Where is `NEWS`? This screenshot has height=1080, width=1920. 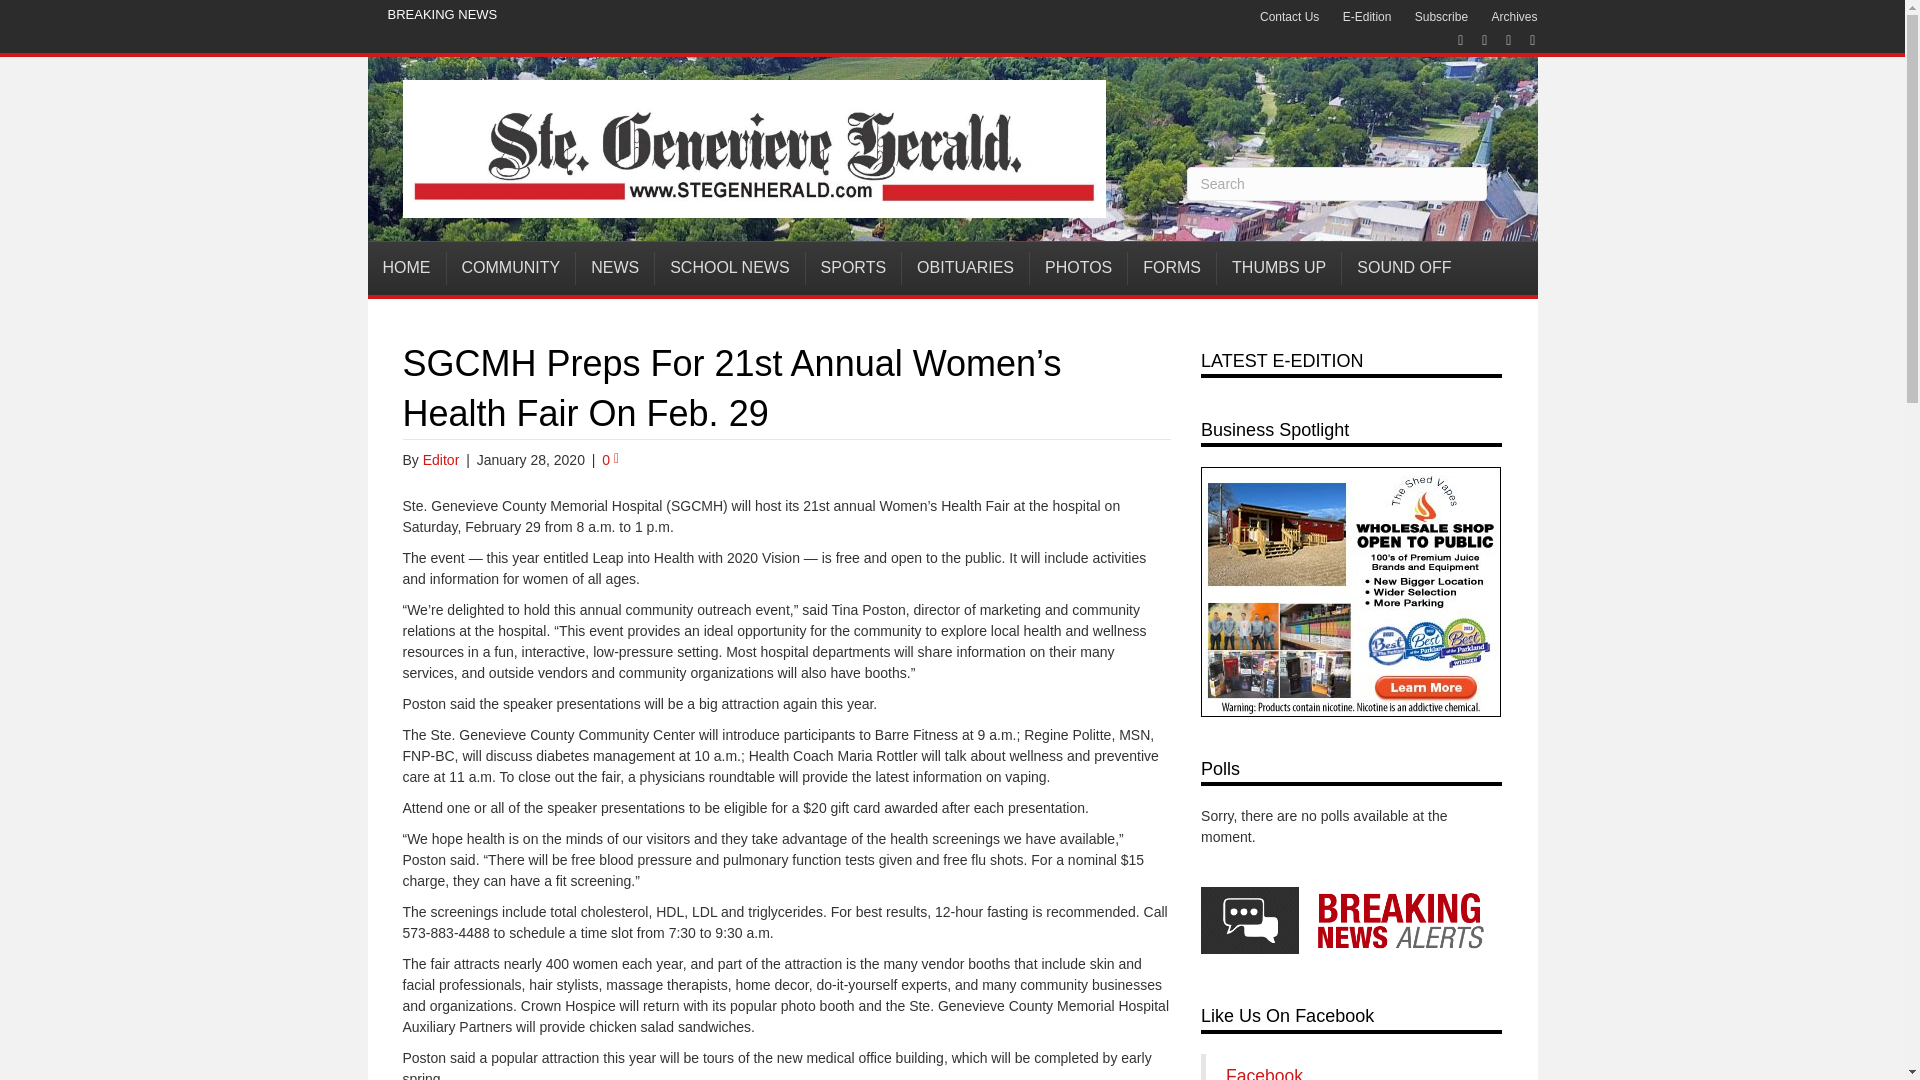 NEWS is located at coordinates (615, 268).